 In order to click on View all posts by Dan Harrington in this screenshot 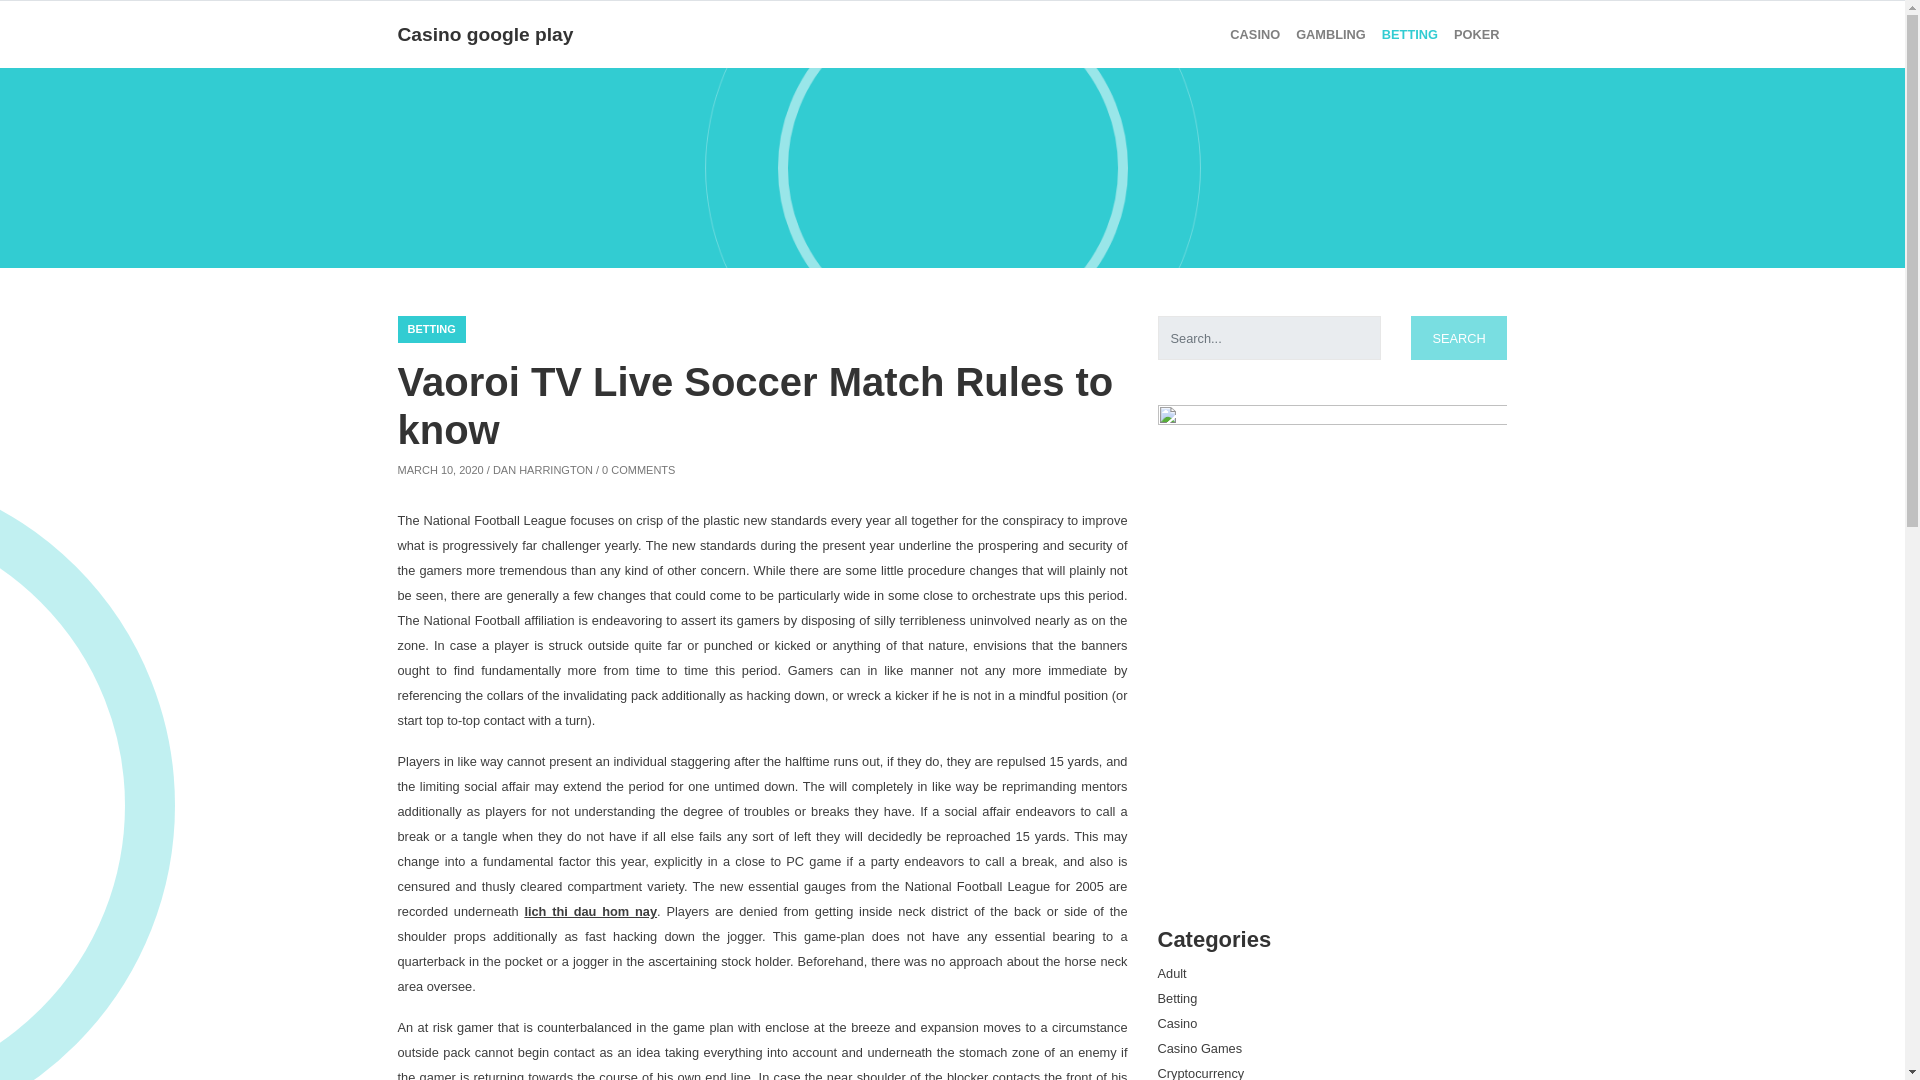, I will do `click(543, 470)`.